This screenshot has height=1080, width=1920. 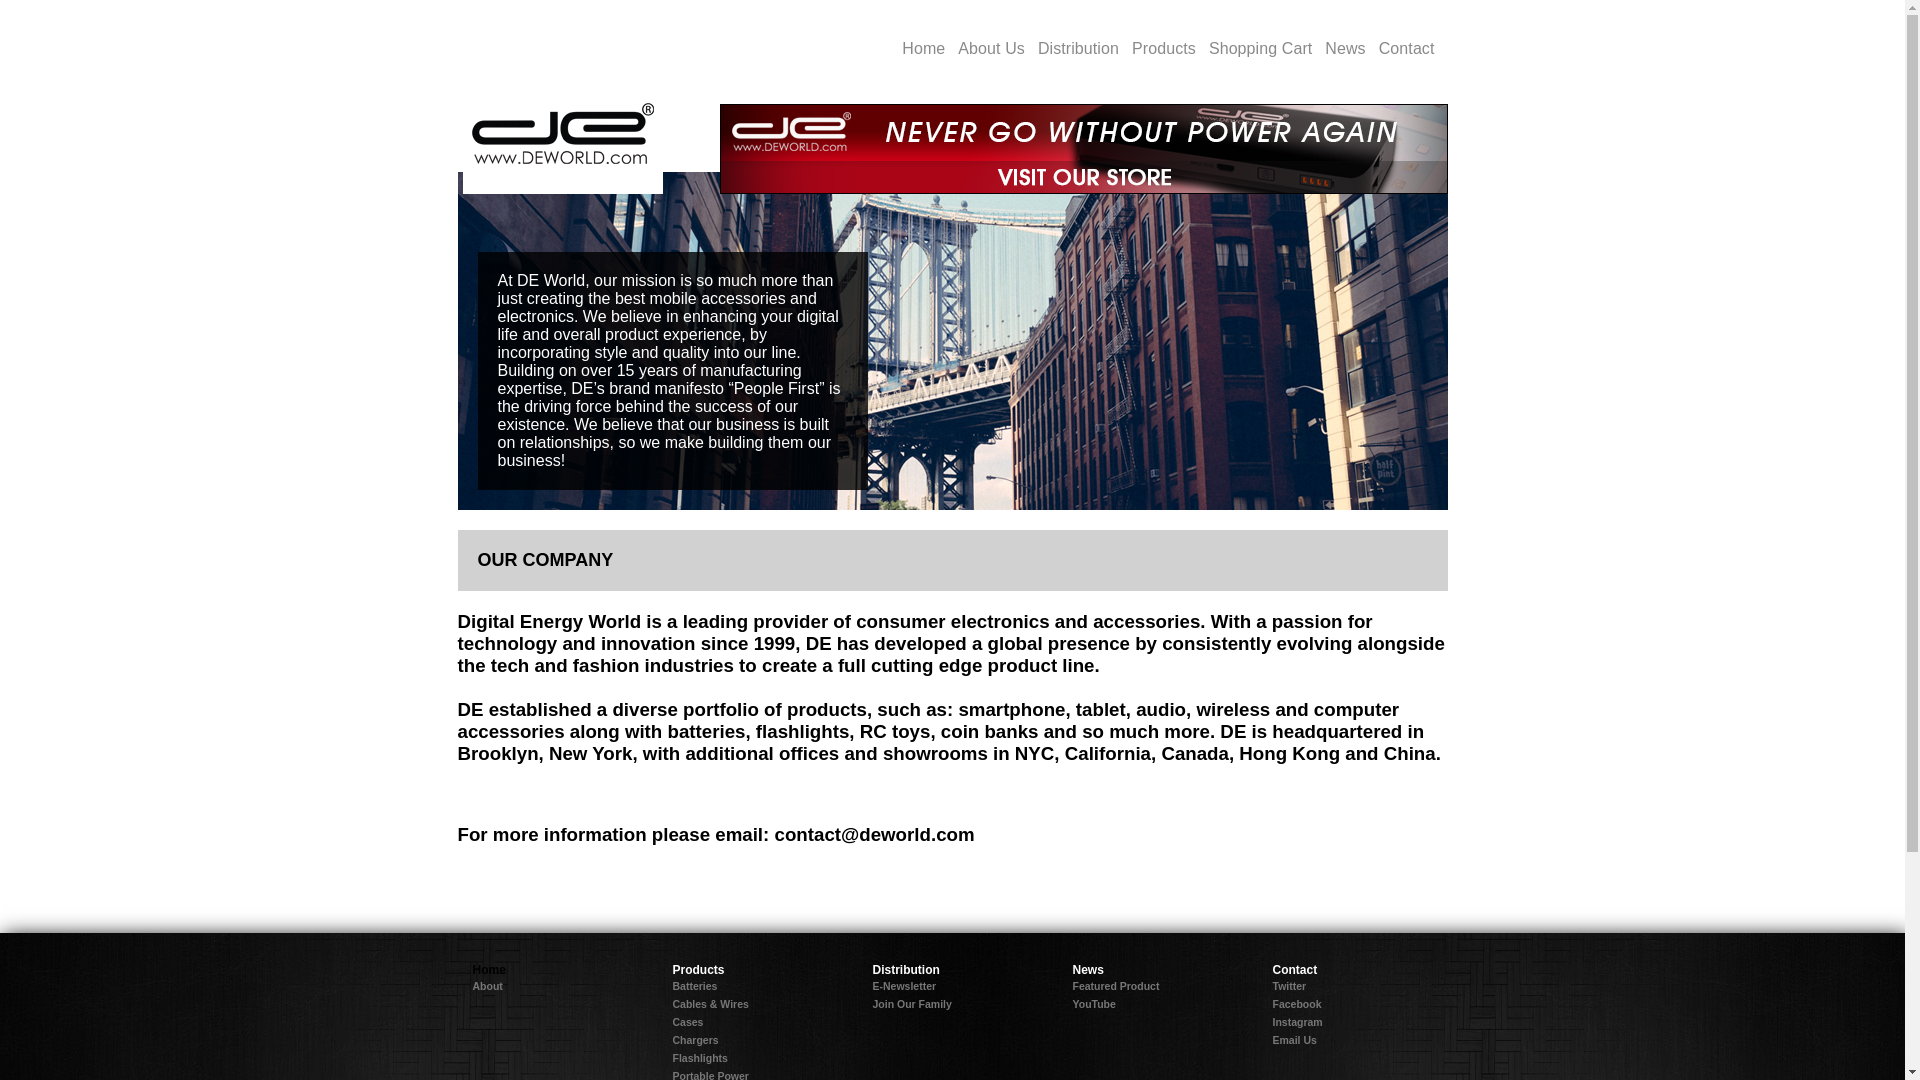 I want to click on Featured Product, so click(x=1115, y=986).